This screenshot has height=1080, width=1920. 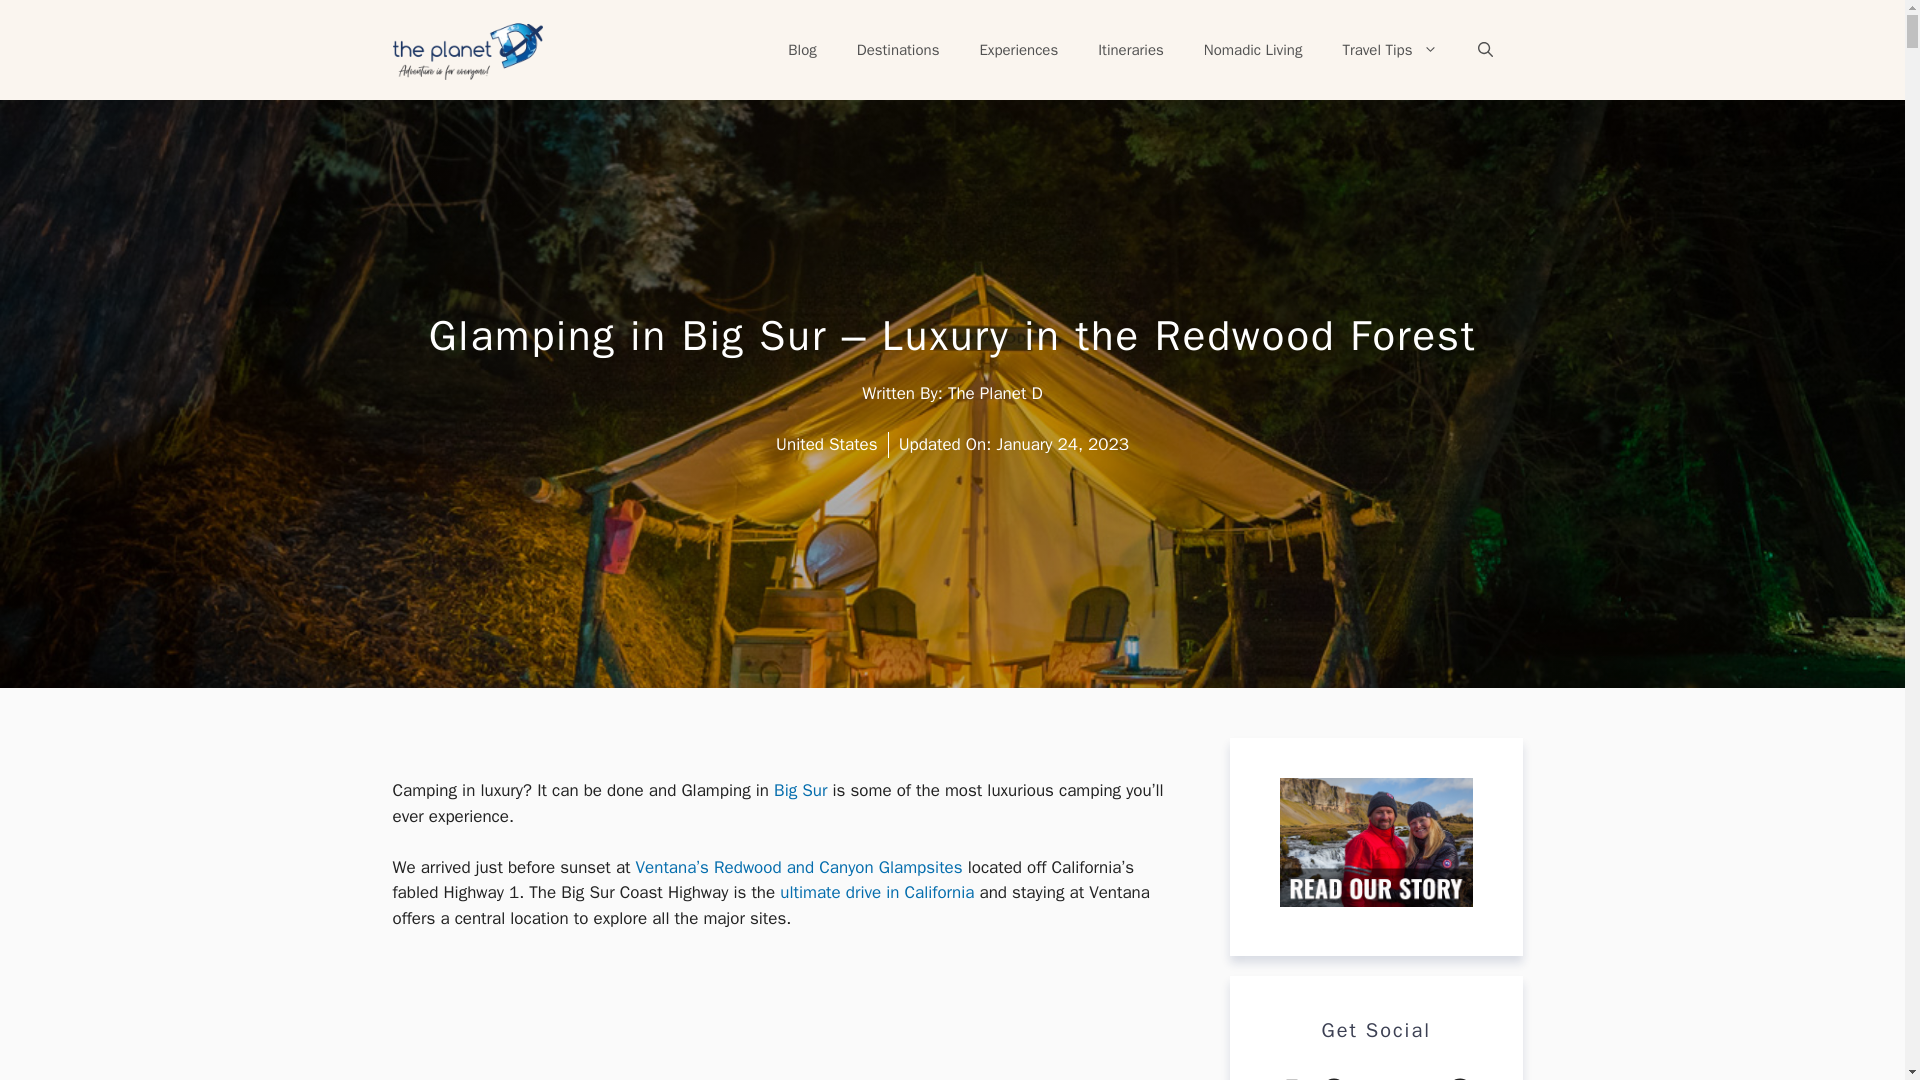 I want to click on The Planet D, so click(x=995, y=393).